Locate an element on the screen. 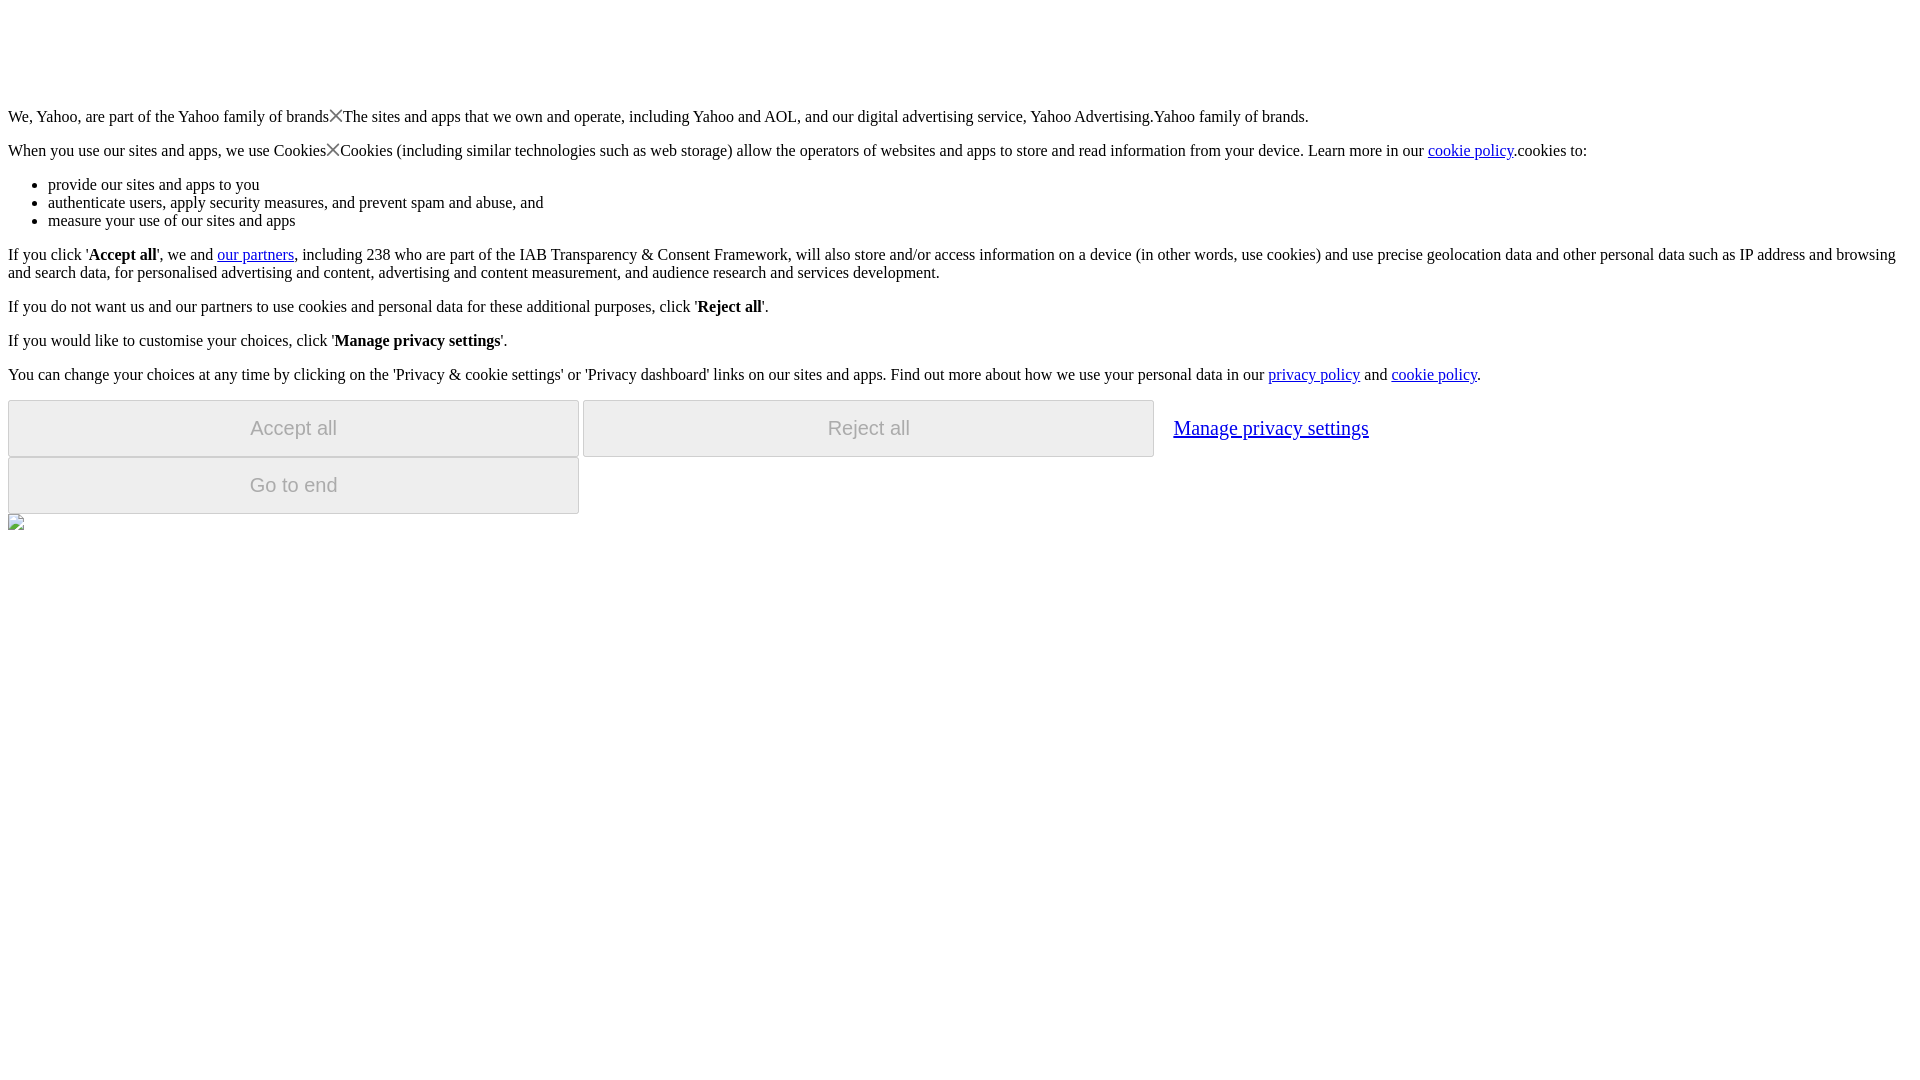 The height and width of the screenshot is (1080, 1920). cookie policy is located at coordinates (1471, 150).